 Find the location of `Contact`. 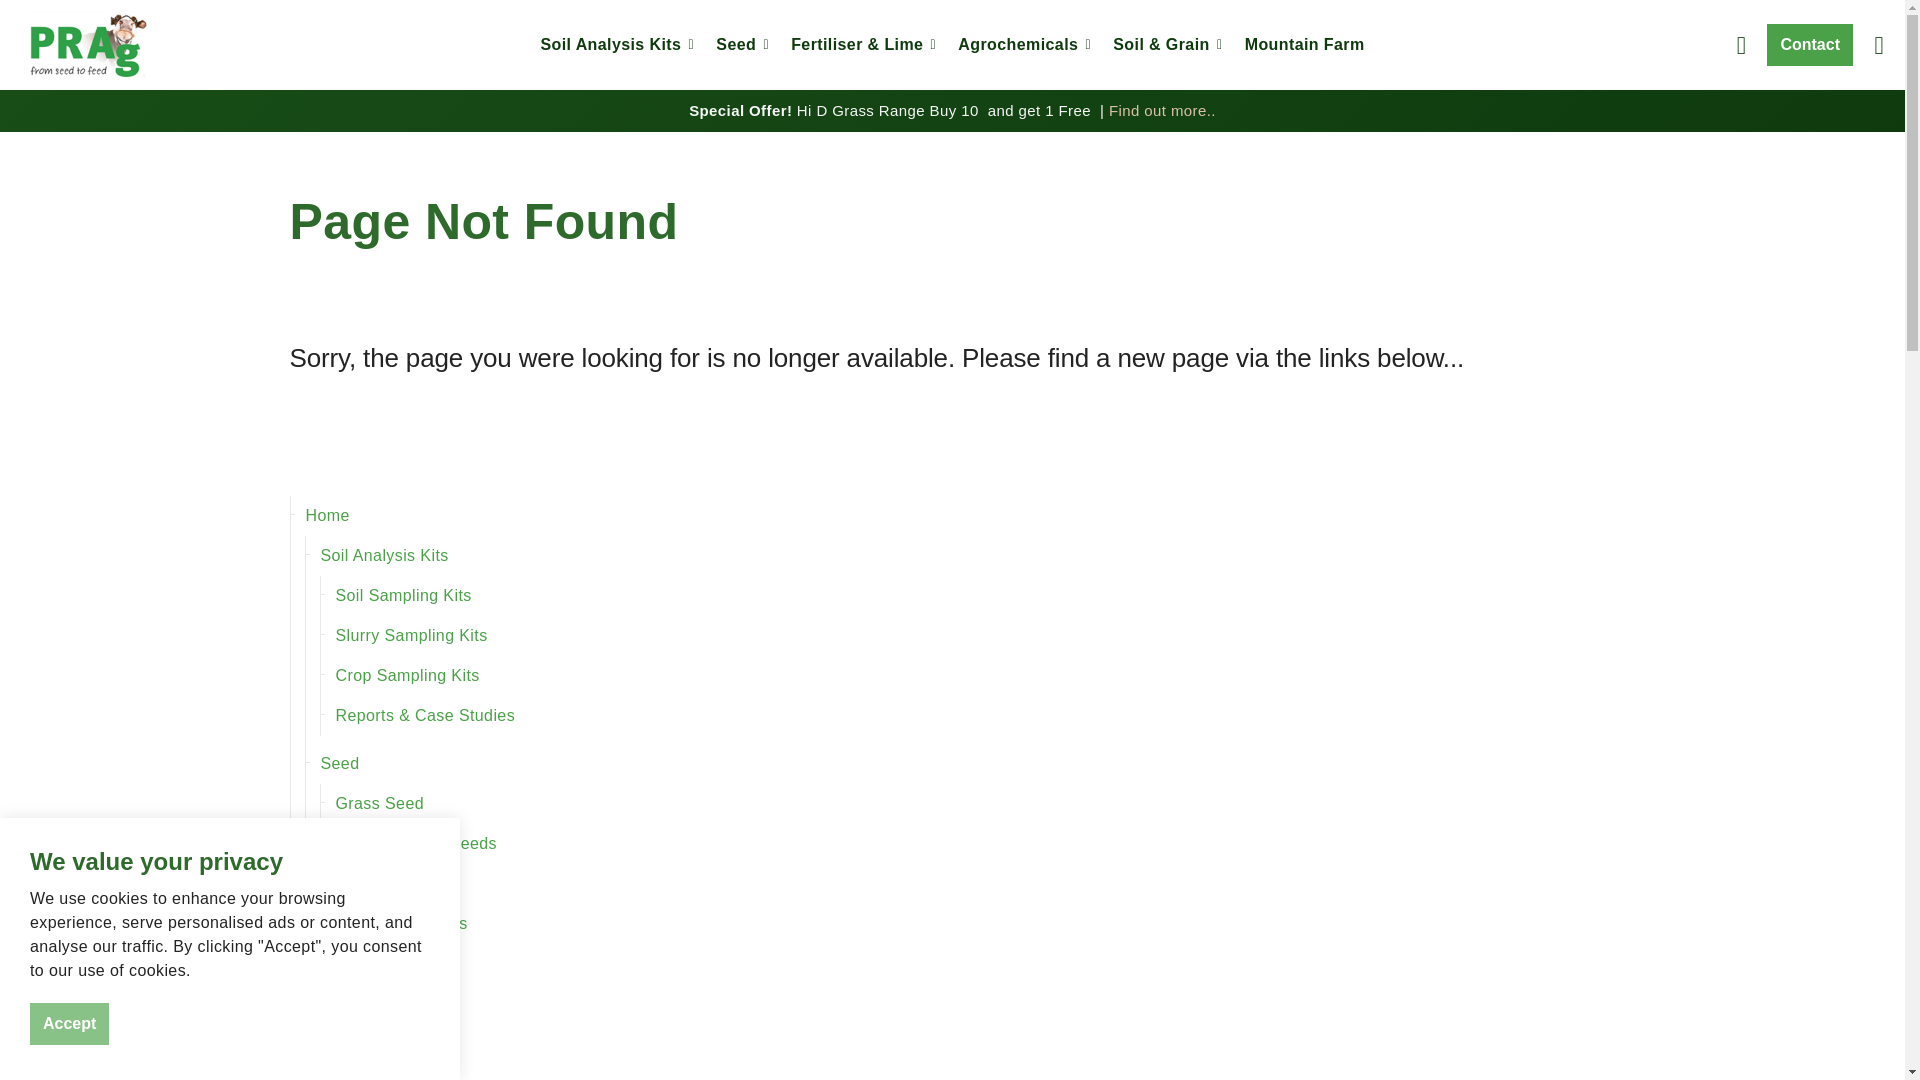

Contact is located at coordinates (1809, 44).